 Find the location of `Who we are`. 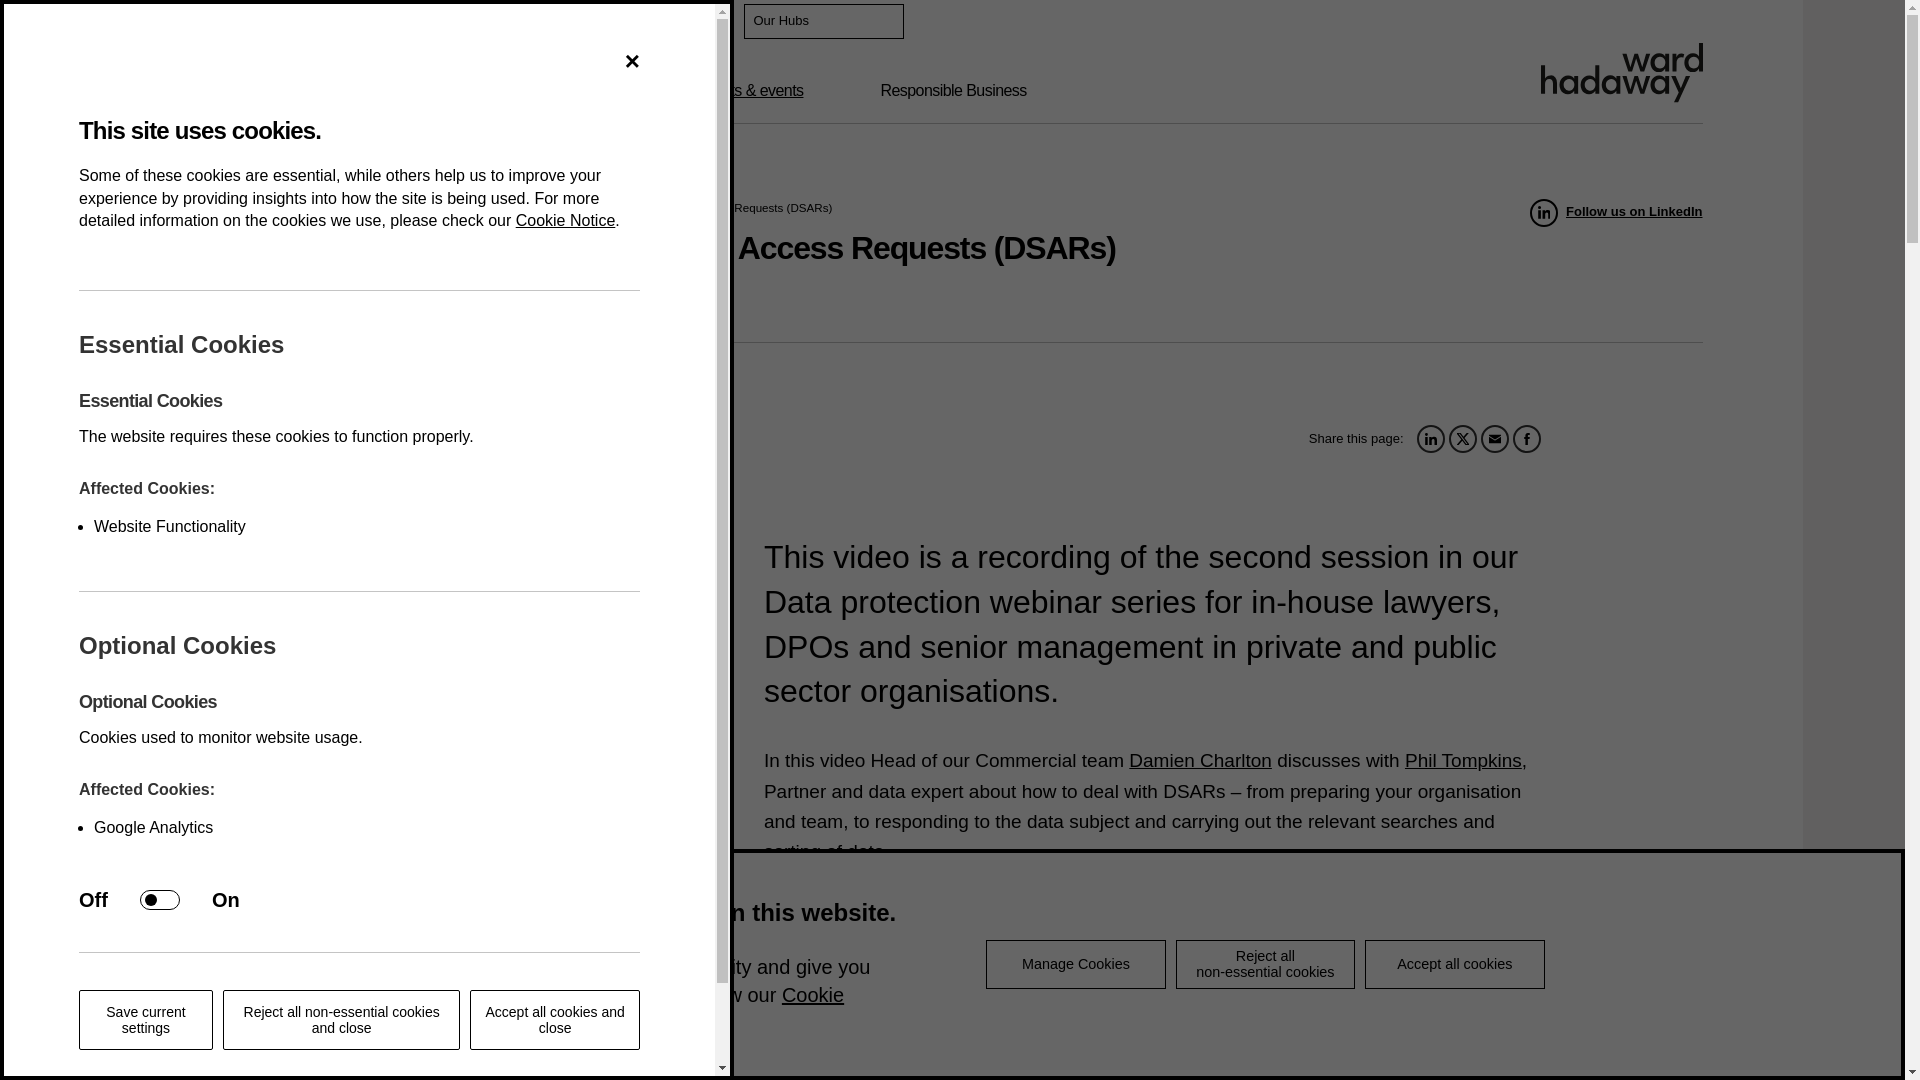

Who we are is located at coordinates (268, 91).